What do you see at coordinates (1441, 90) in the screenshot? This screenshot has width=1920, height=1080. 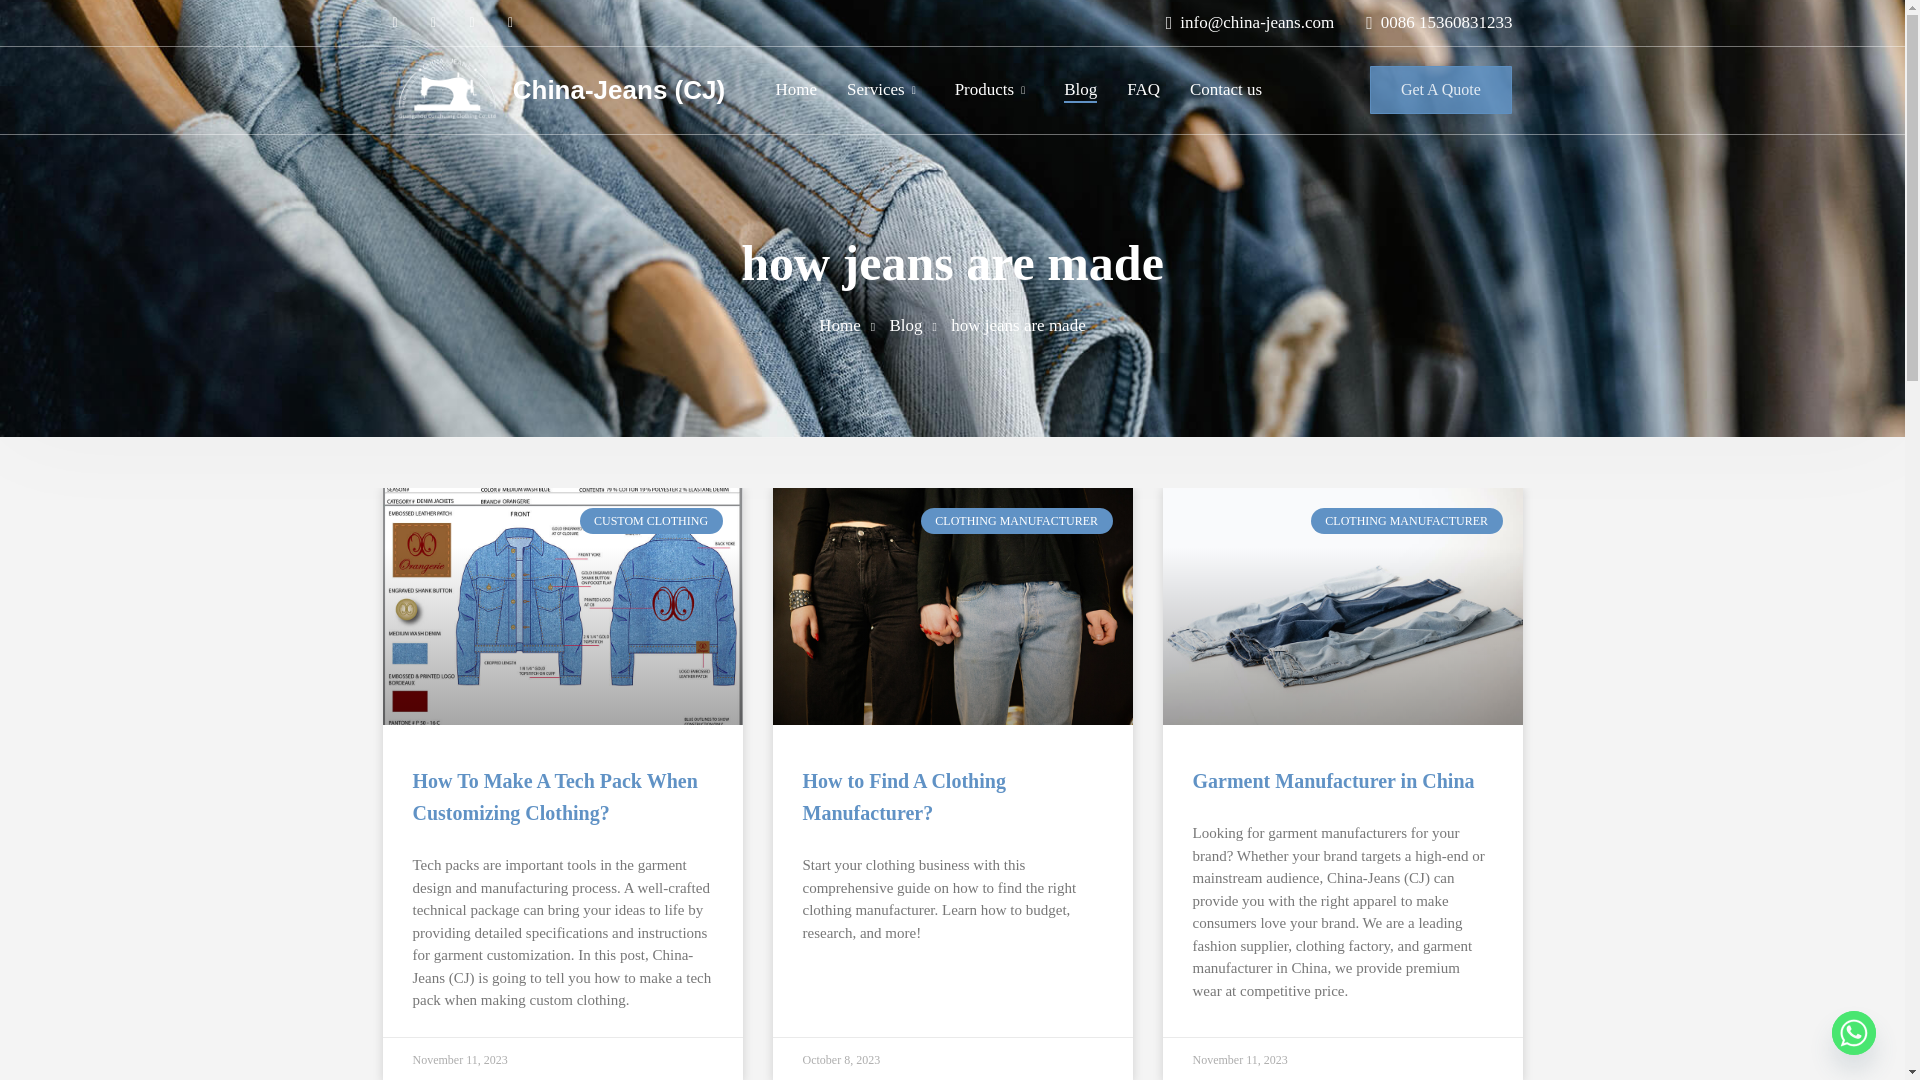 I see `Get A Quote` at bounding box center [1441, 90].